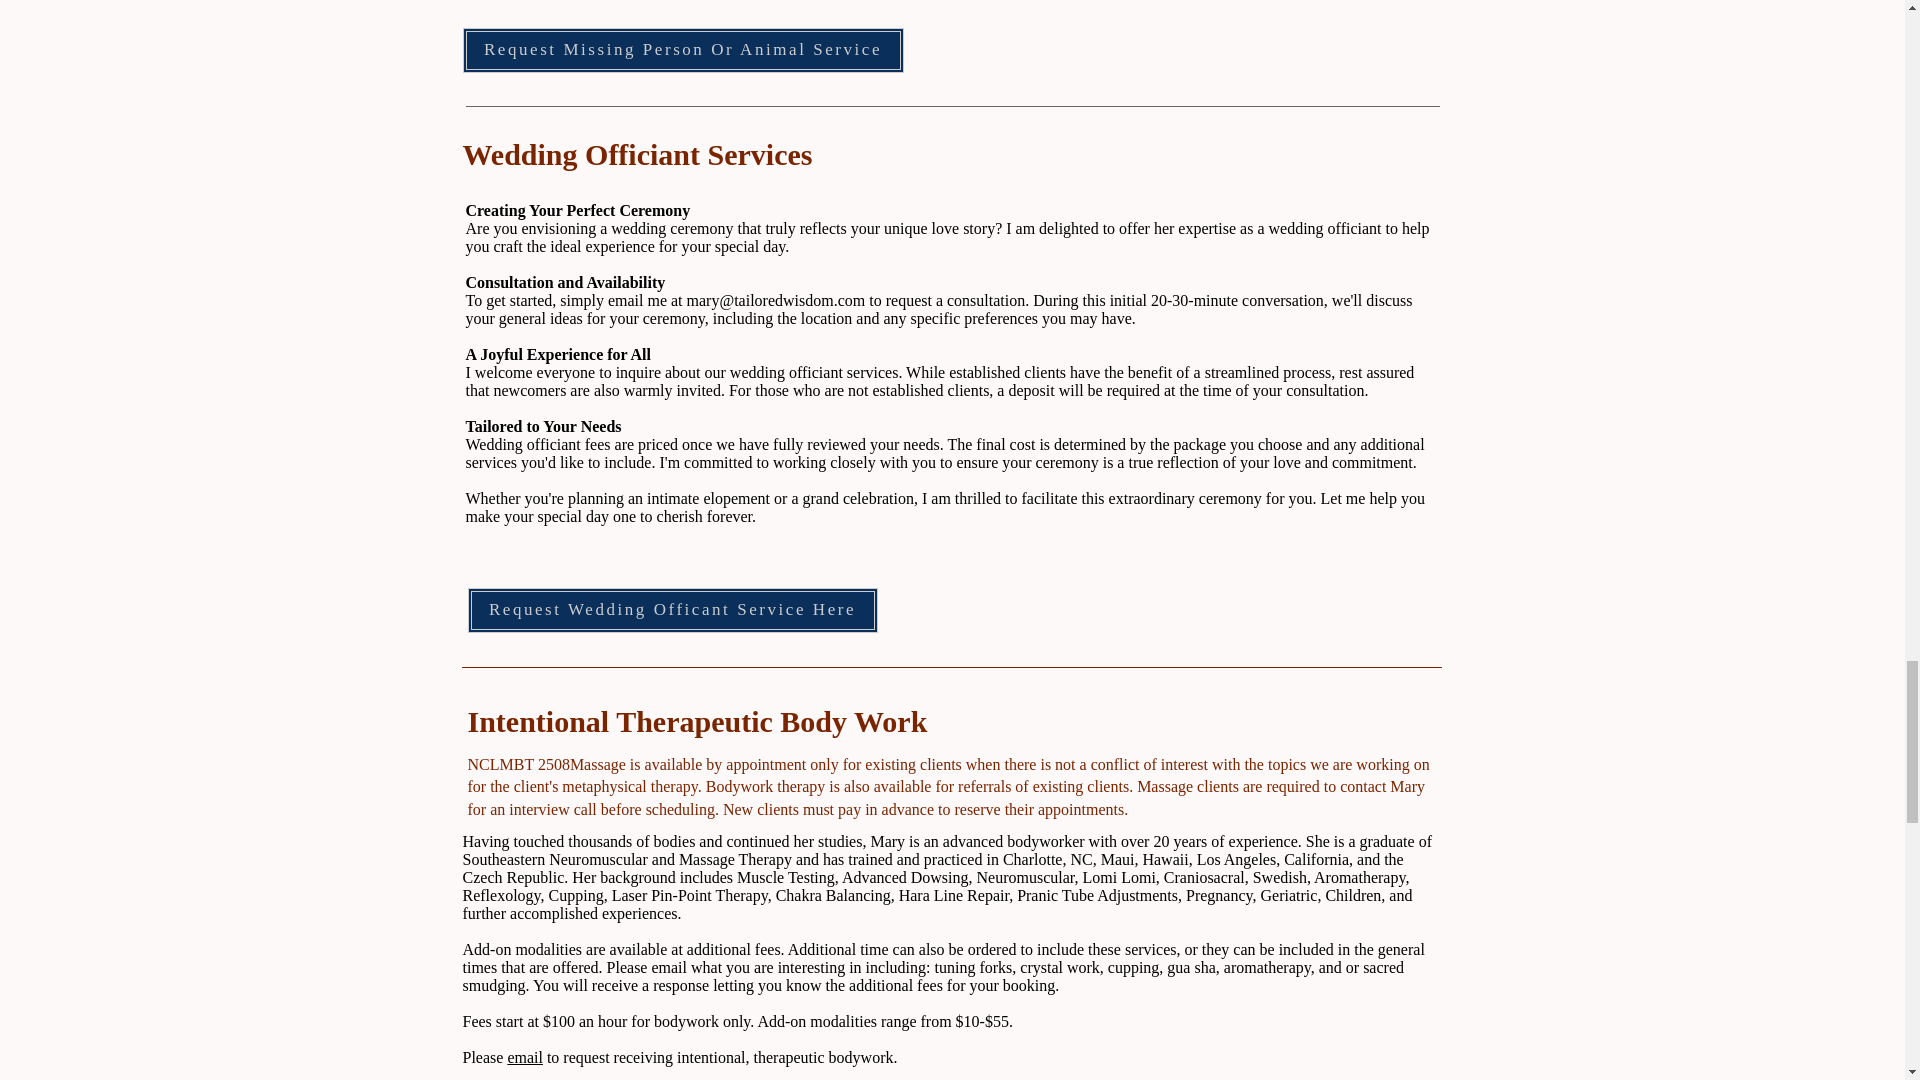 This screenshot has width=1920, height=1080. What do you see at coordinates (524, 1056) in the screenshot?
I see `email` at bounding box center [524, 1056].